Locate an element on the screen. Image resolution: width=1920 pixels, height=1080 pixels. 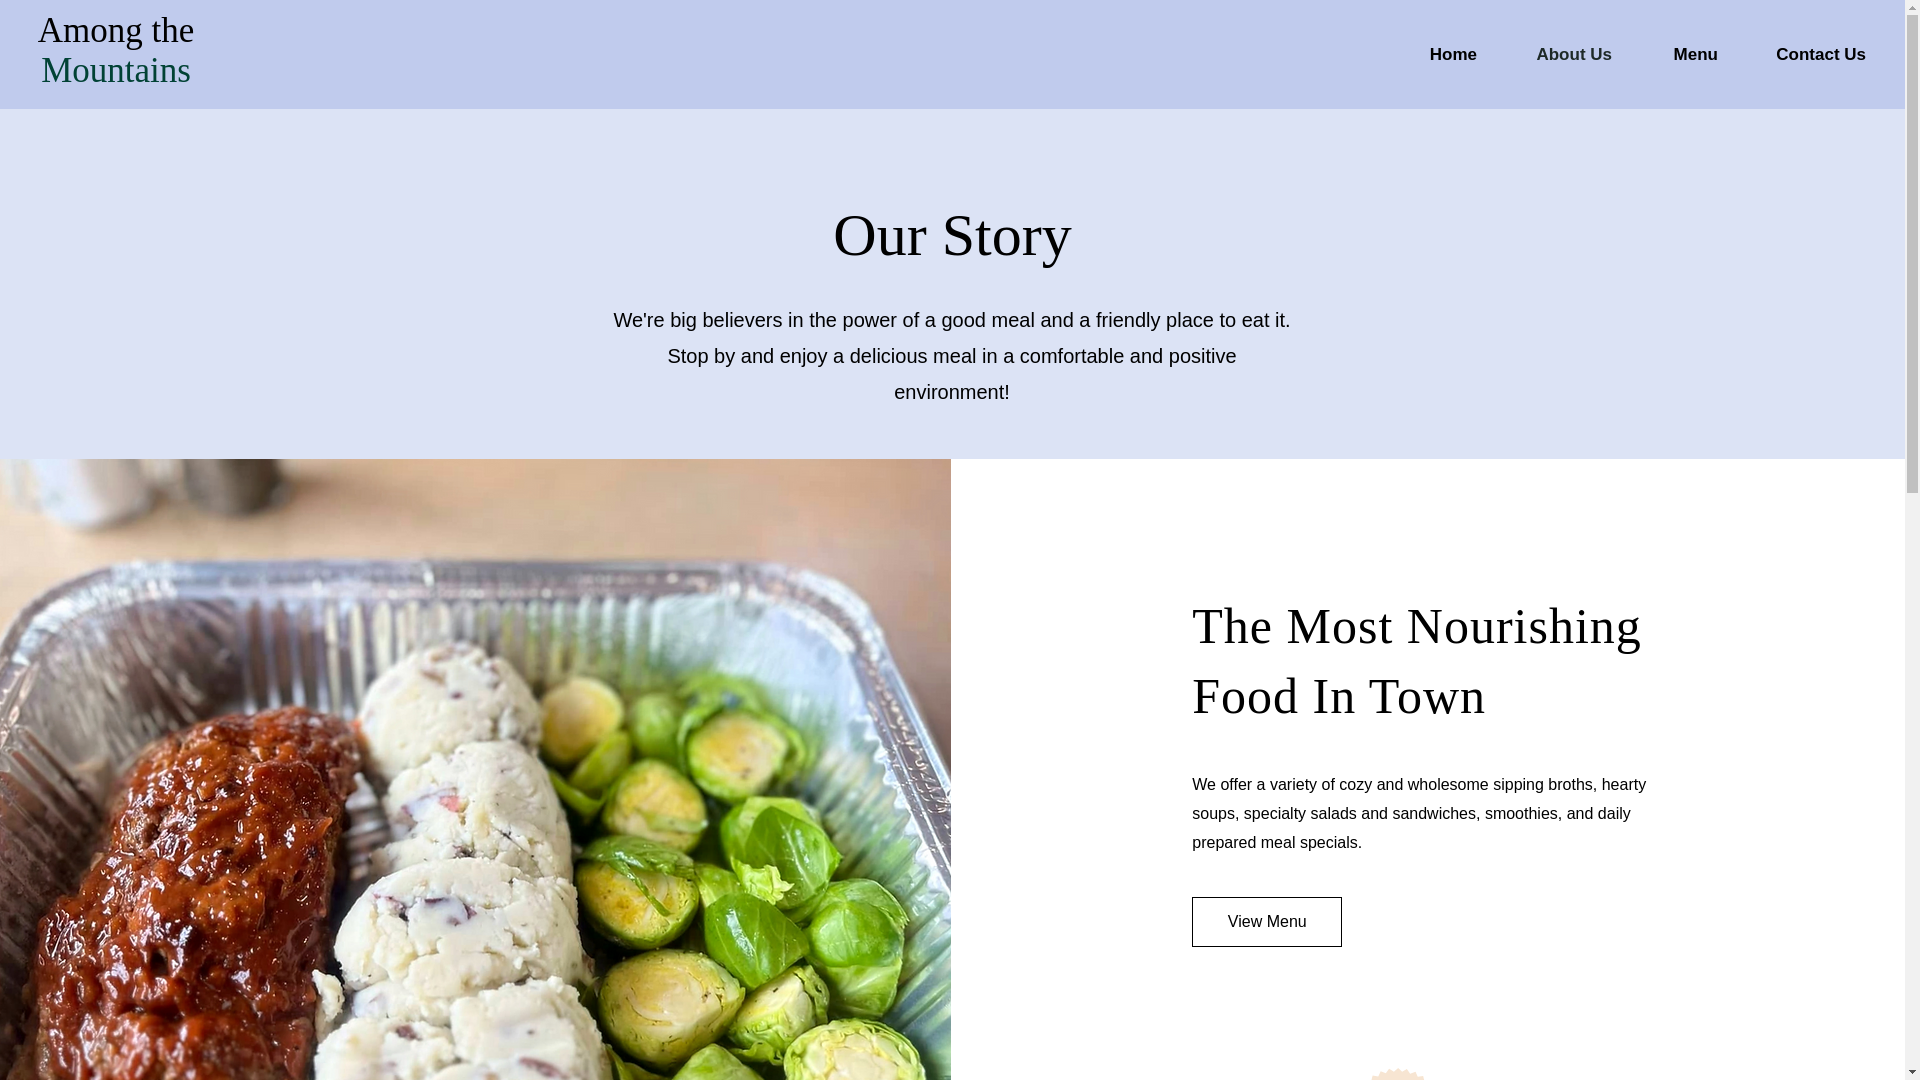
About Us is located at coordinates (1558, 54).